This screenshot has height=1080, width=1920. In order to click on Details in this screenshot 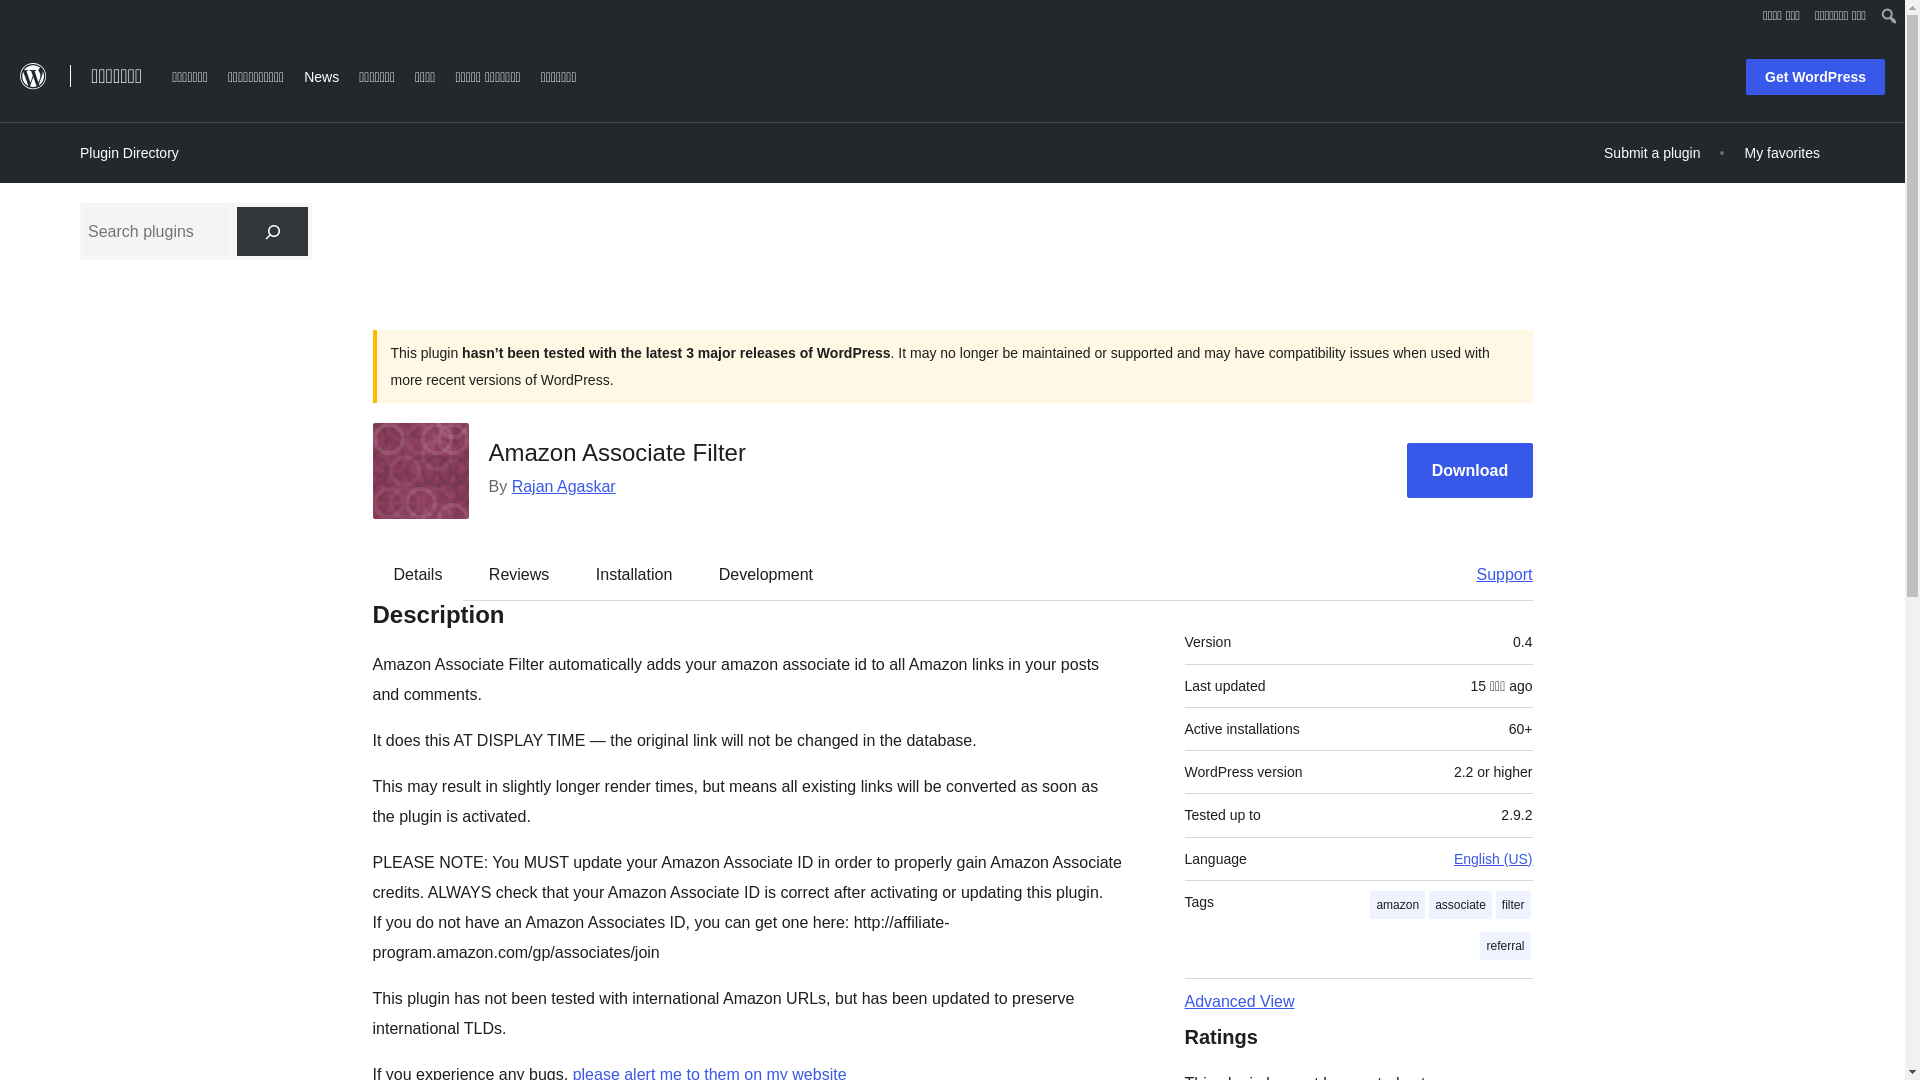, I will do `click(418, 574)`.